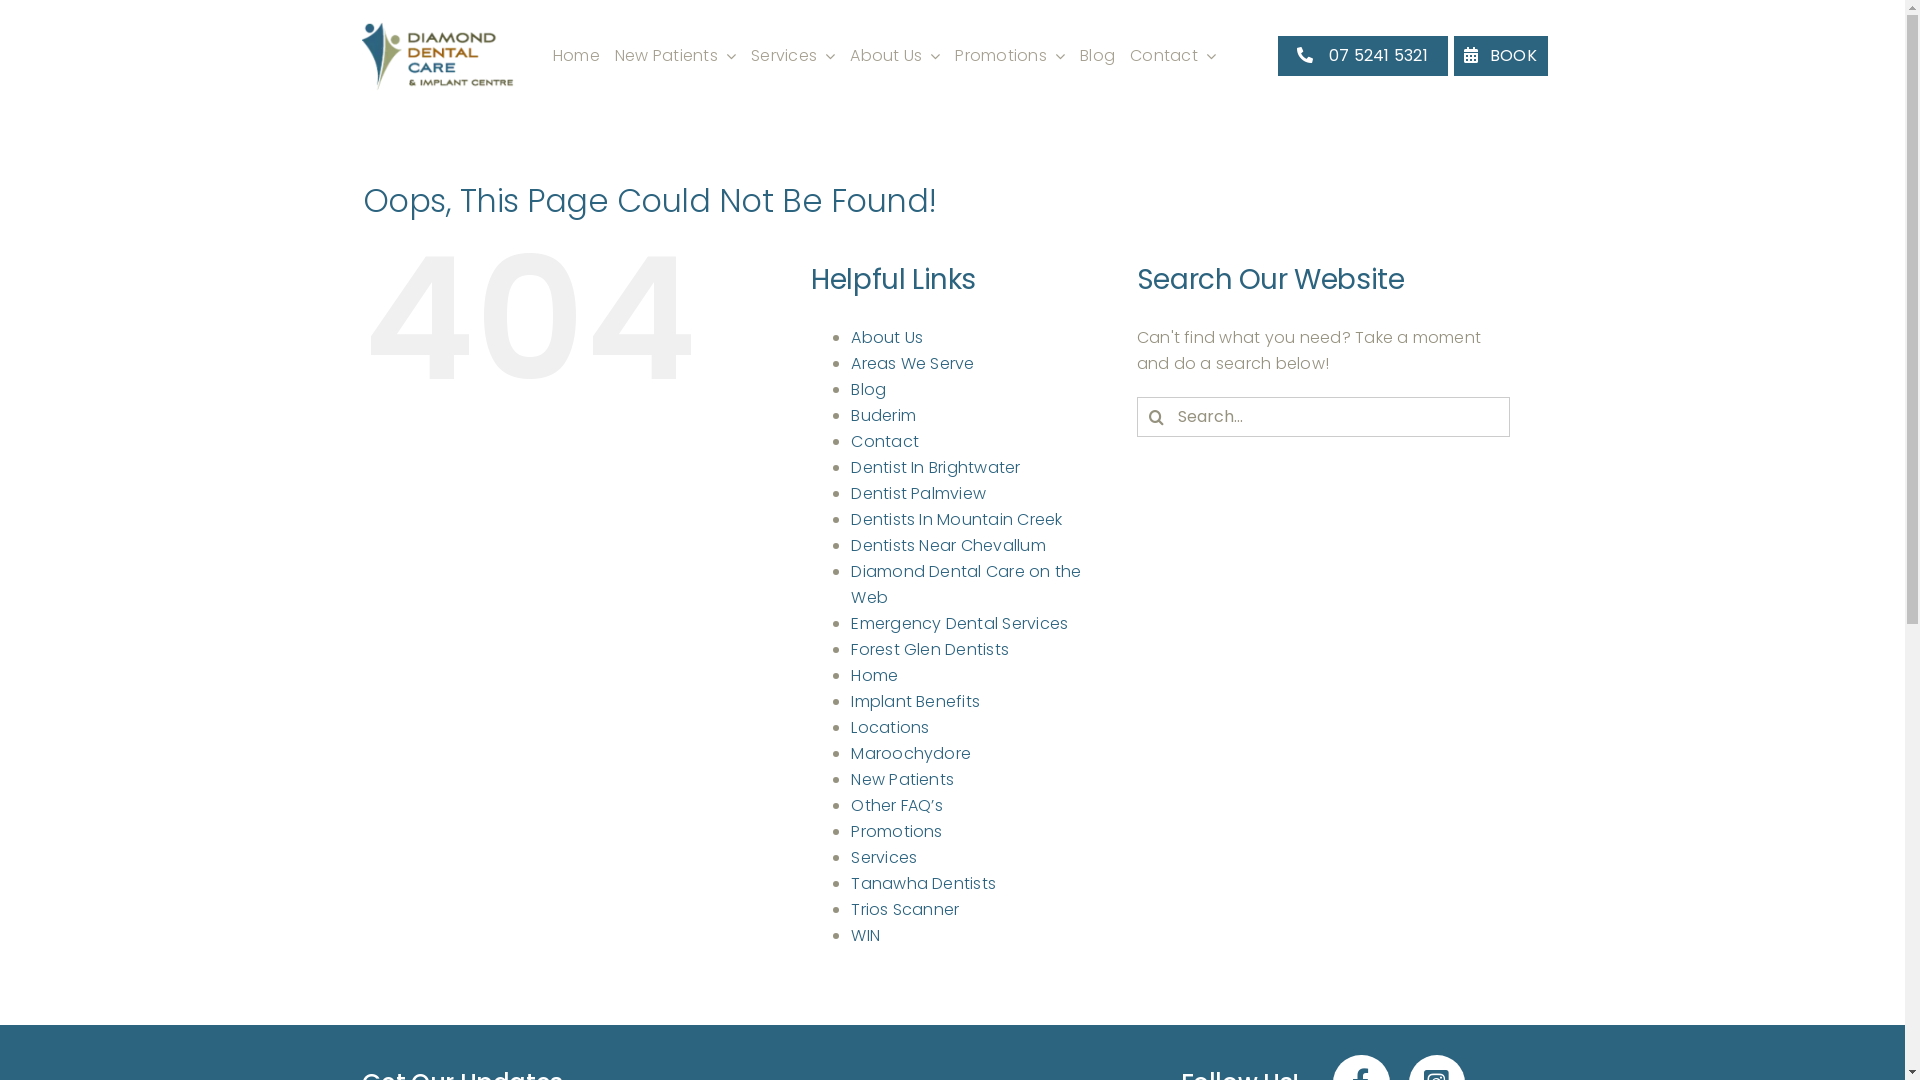  I want to click on Promotions, so click(896, 832).